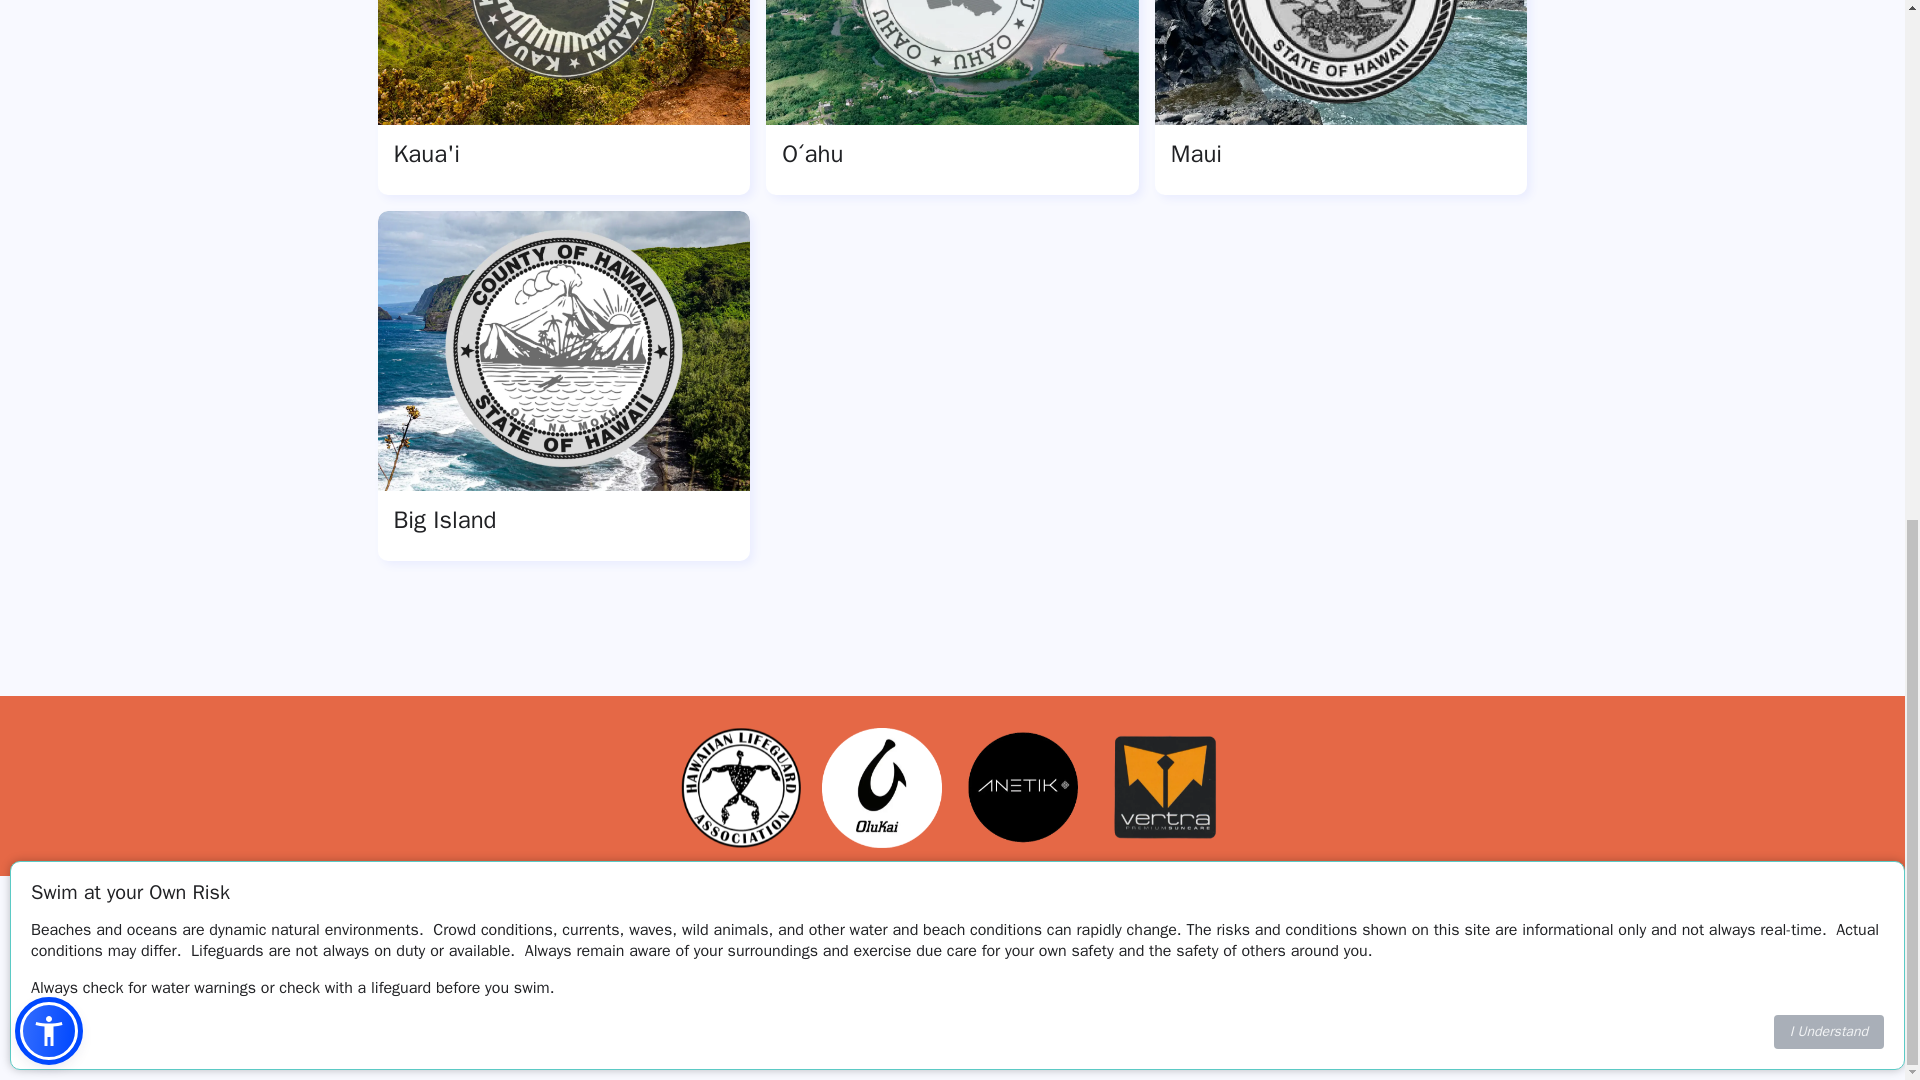 This screenshot has width=1920, height=1080. What do you see at coordinates (977, 1014) in the screenshot?
I see `Cookie Policy` at bounding box center [977, 1014].